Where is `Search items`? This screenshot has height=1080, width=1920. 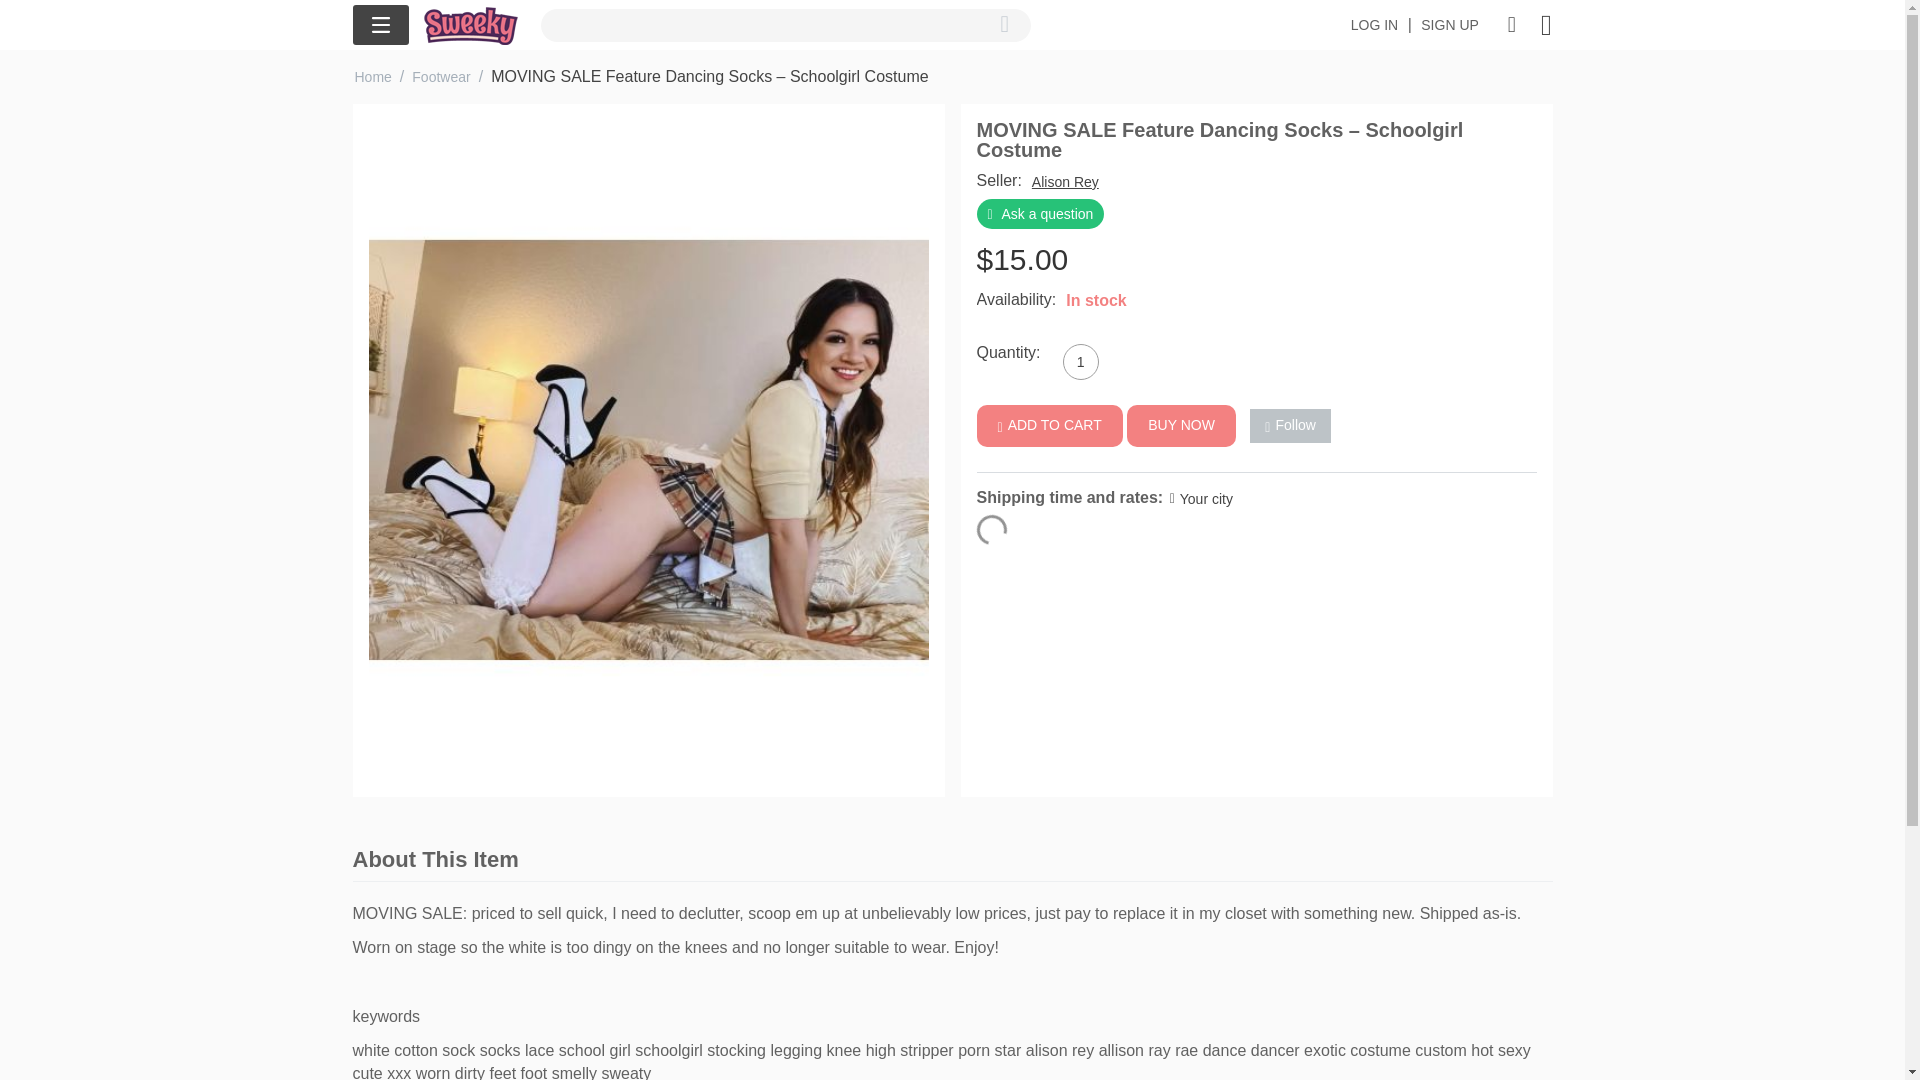 Search items is located at coordinates (784, 24).